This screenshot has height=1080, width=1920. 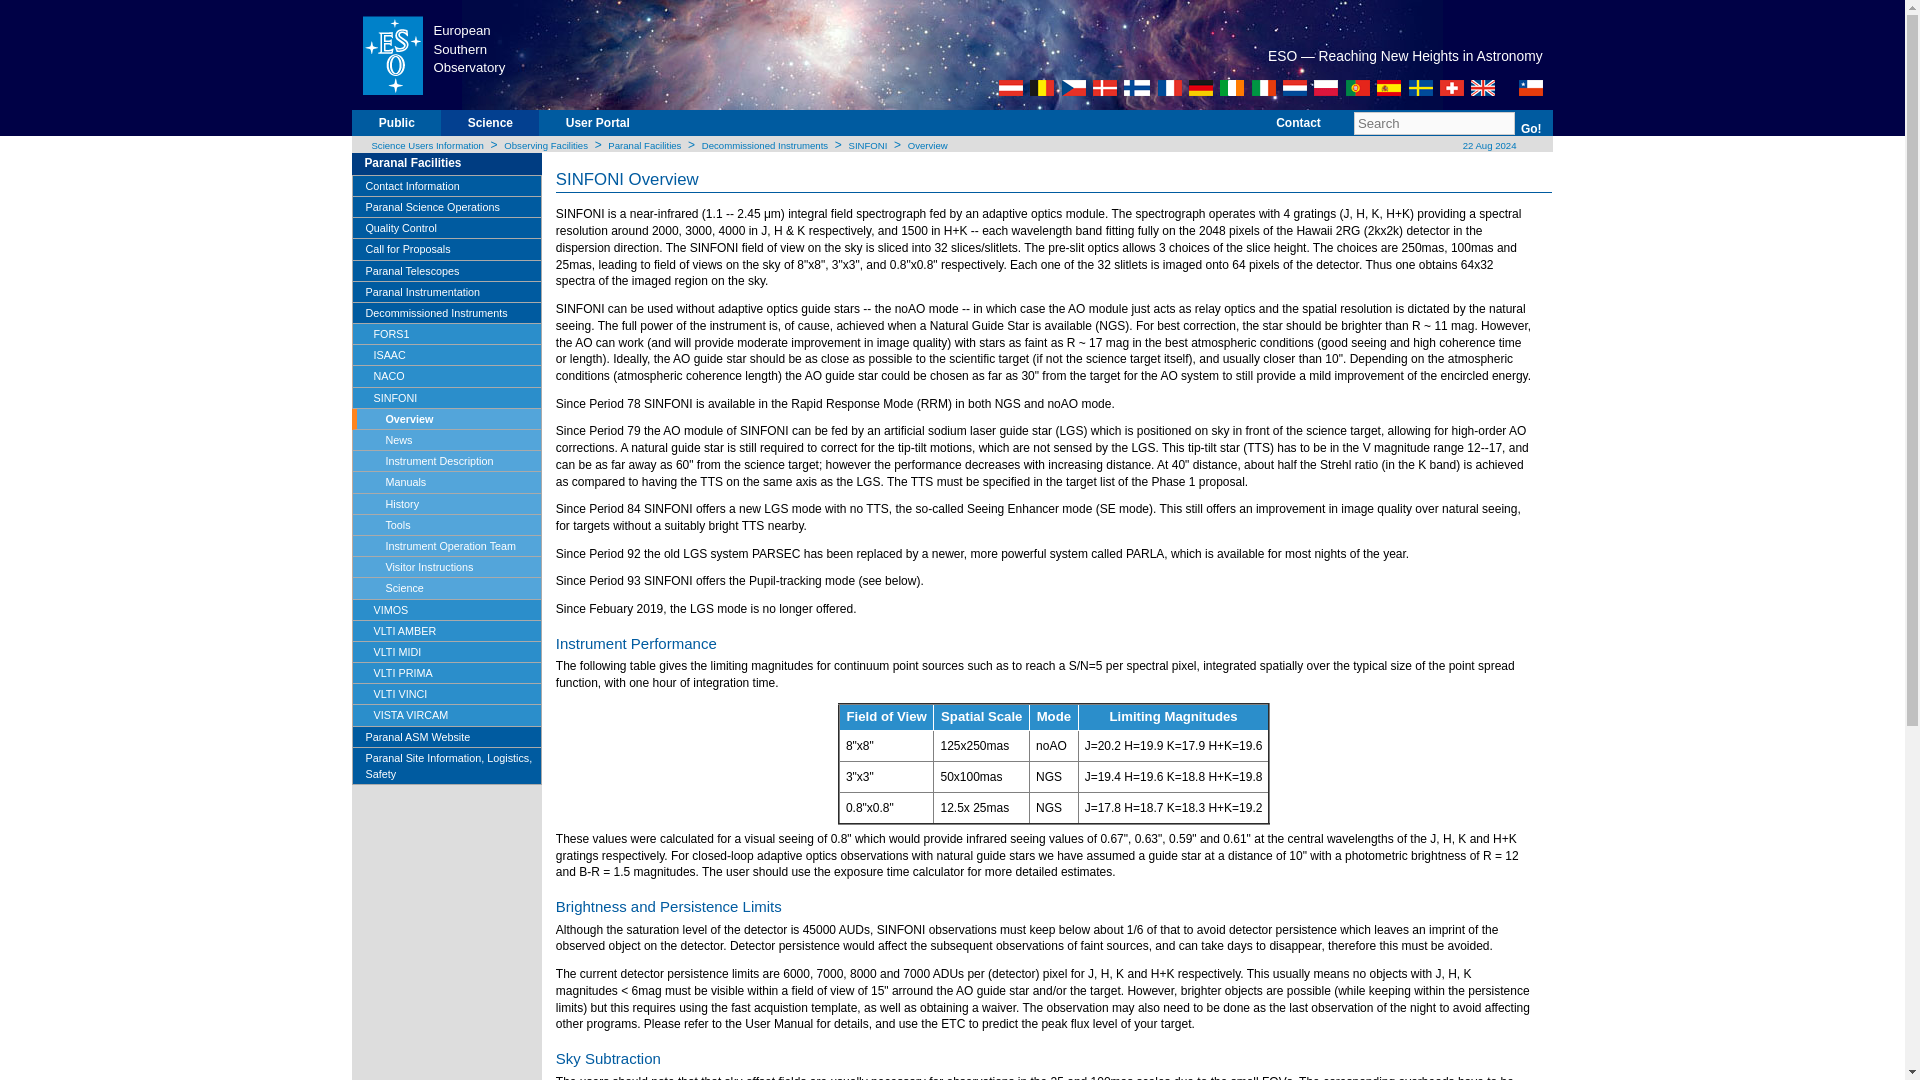 What do you see at coordinates (426, 146) in the screenshot?
I see `Science Users Information` at bounding box center [426, 146].